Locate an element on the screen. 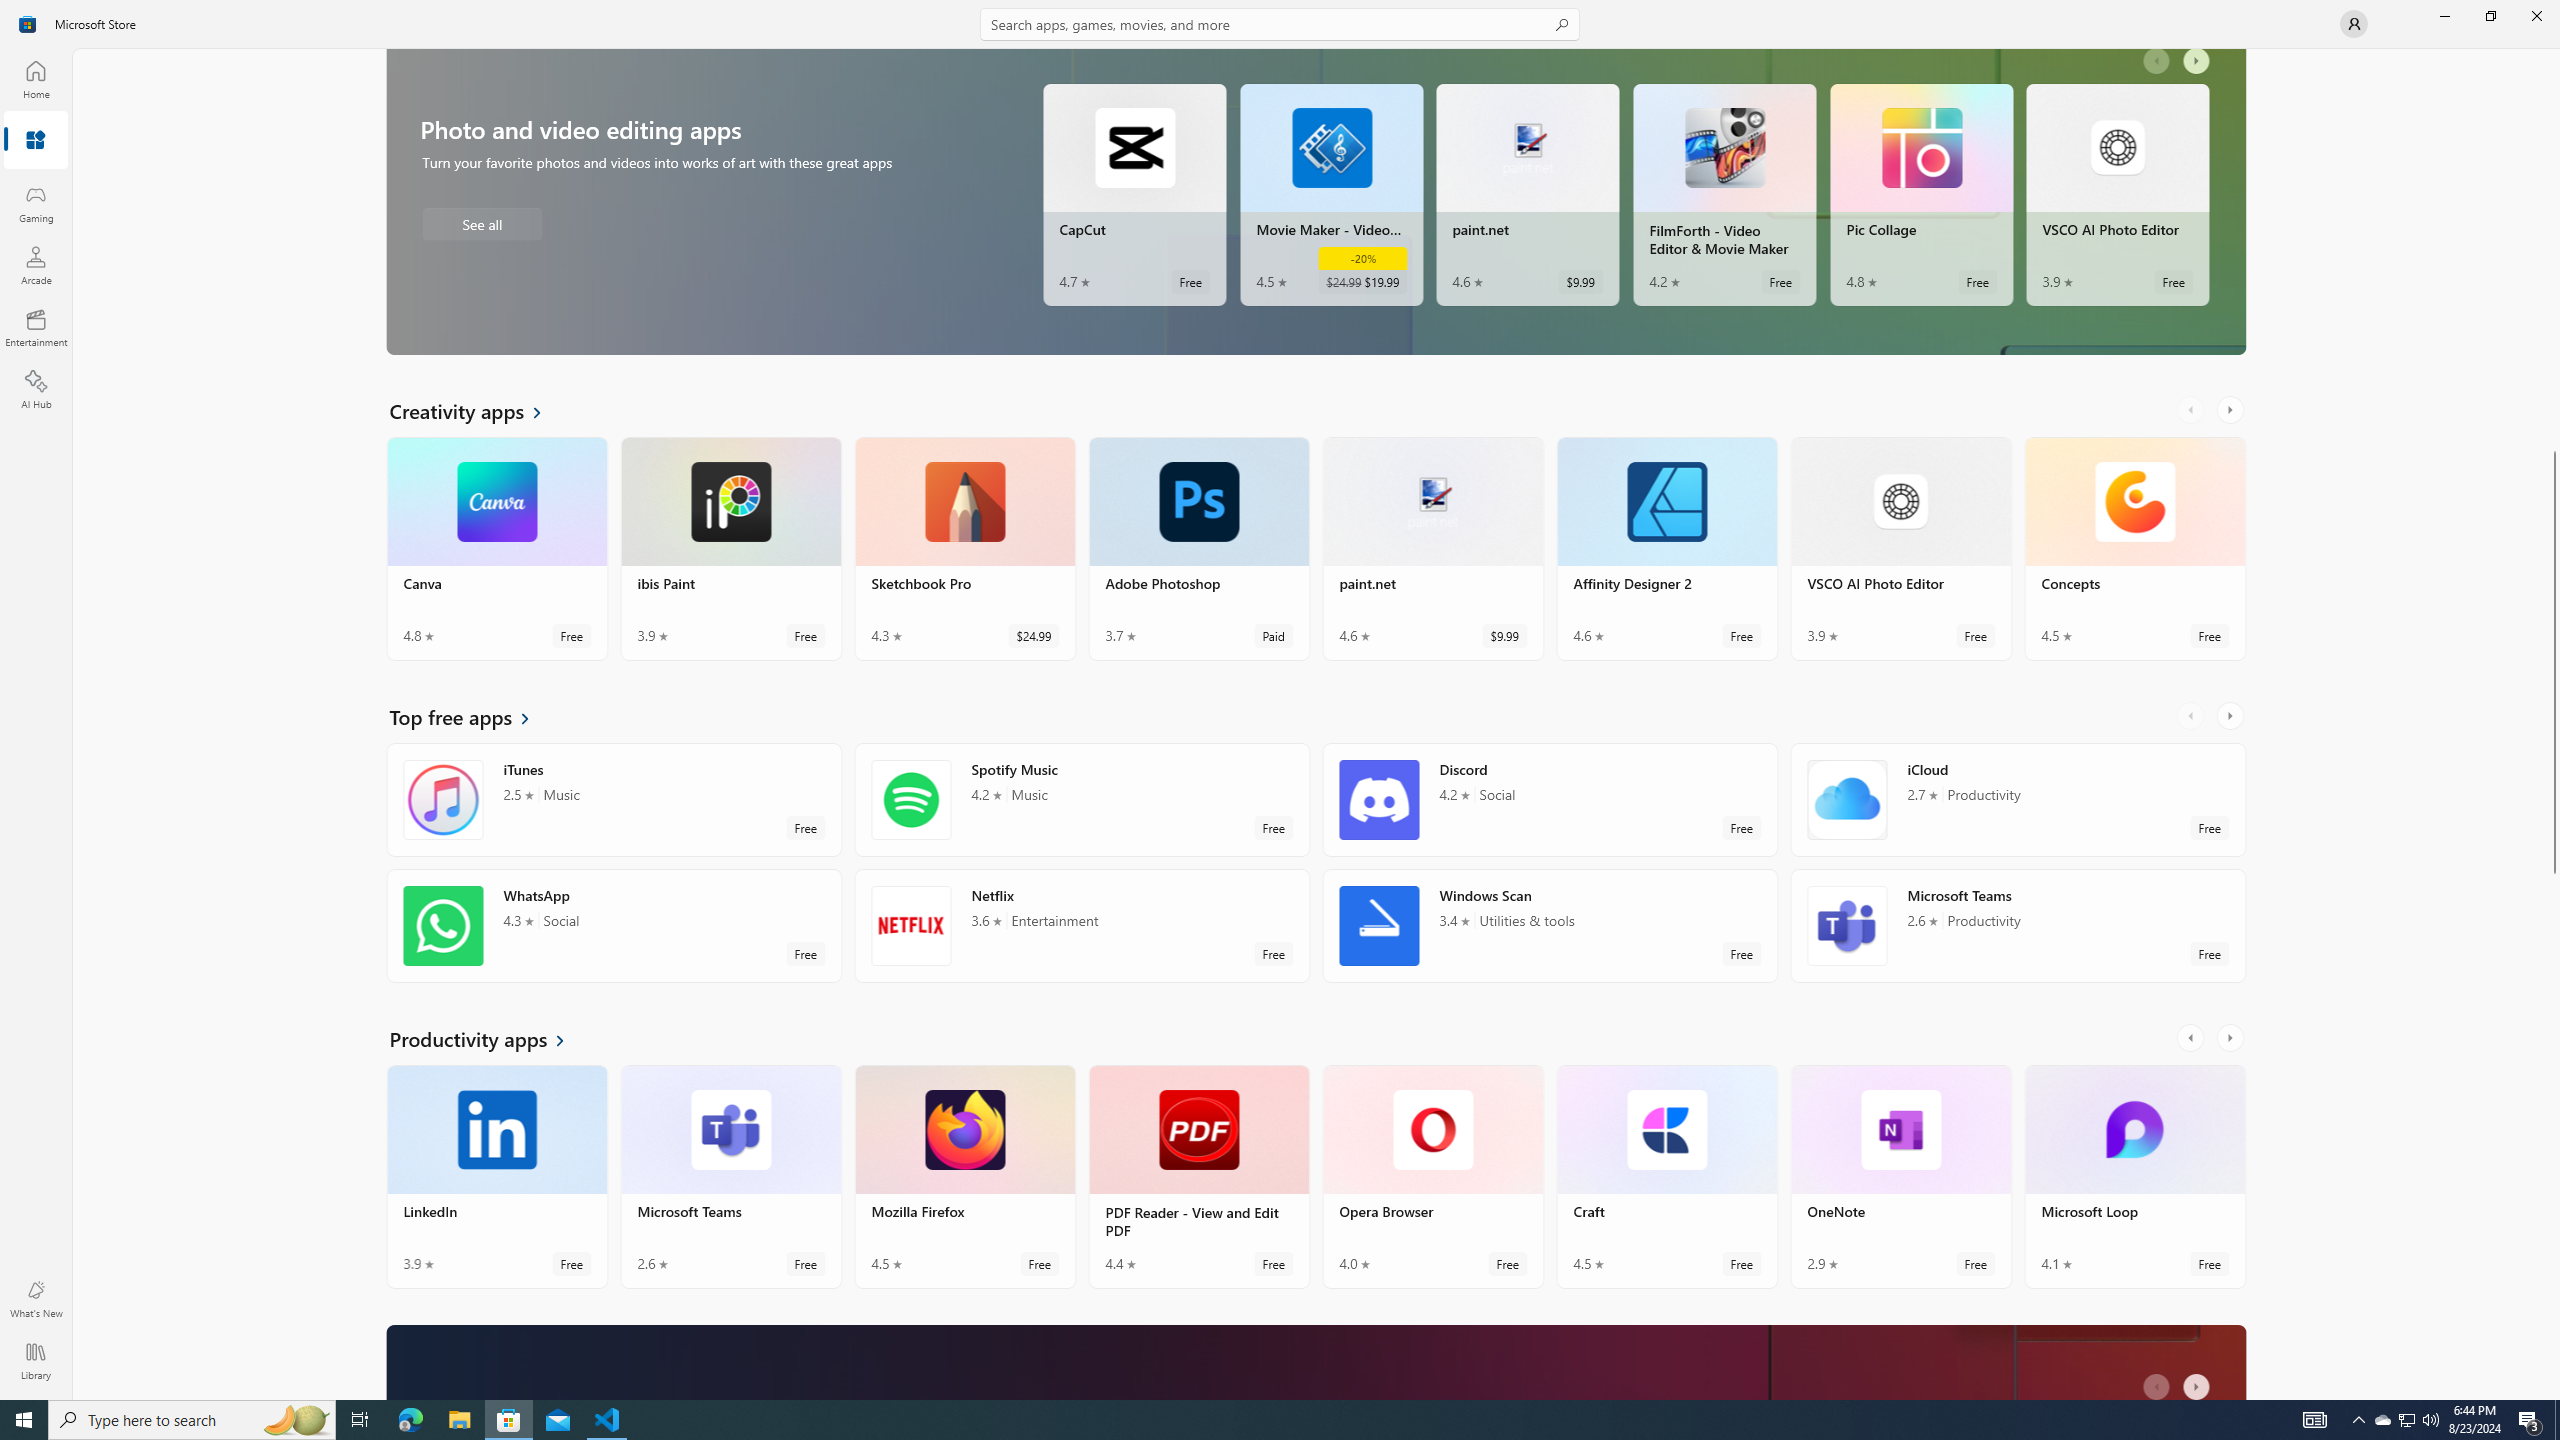 This screenshot has height=1440, width=2560. Apps is located at coordinates (36, 141).